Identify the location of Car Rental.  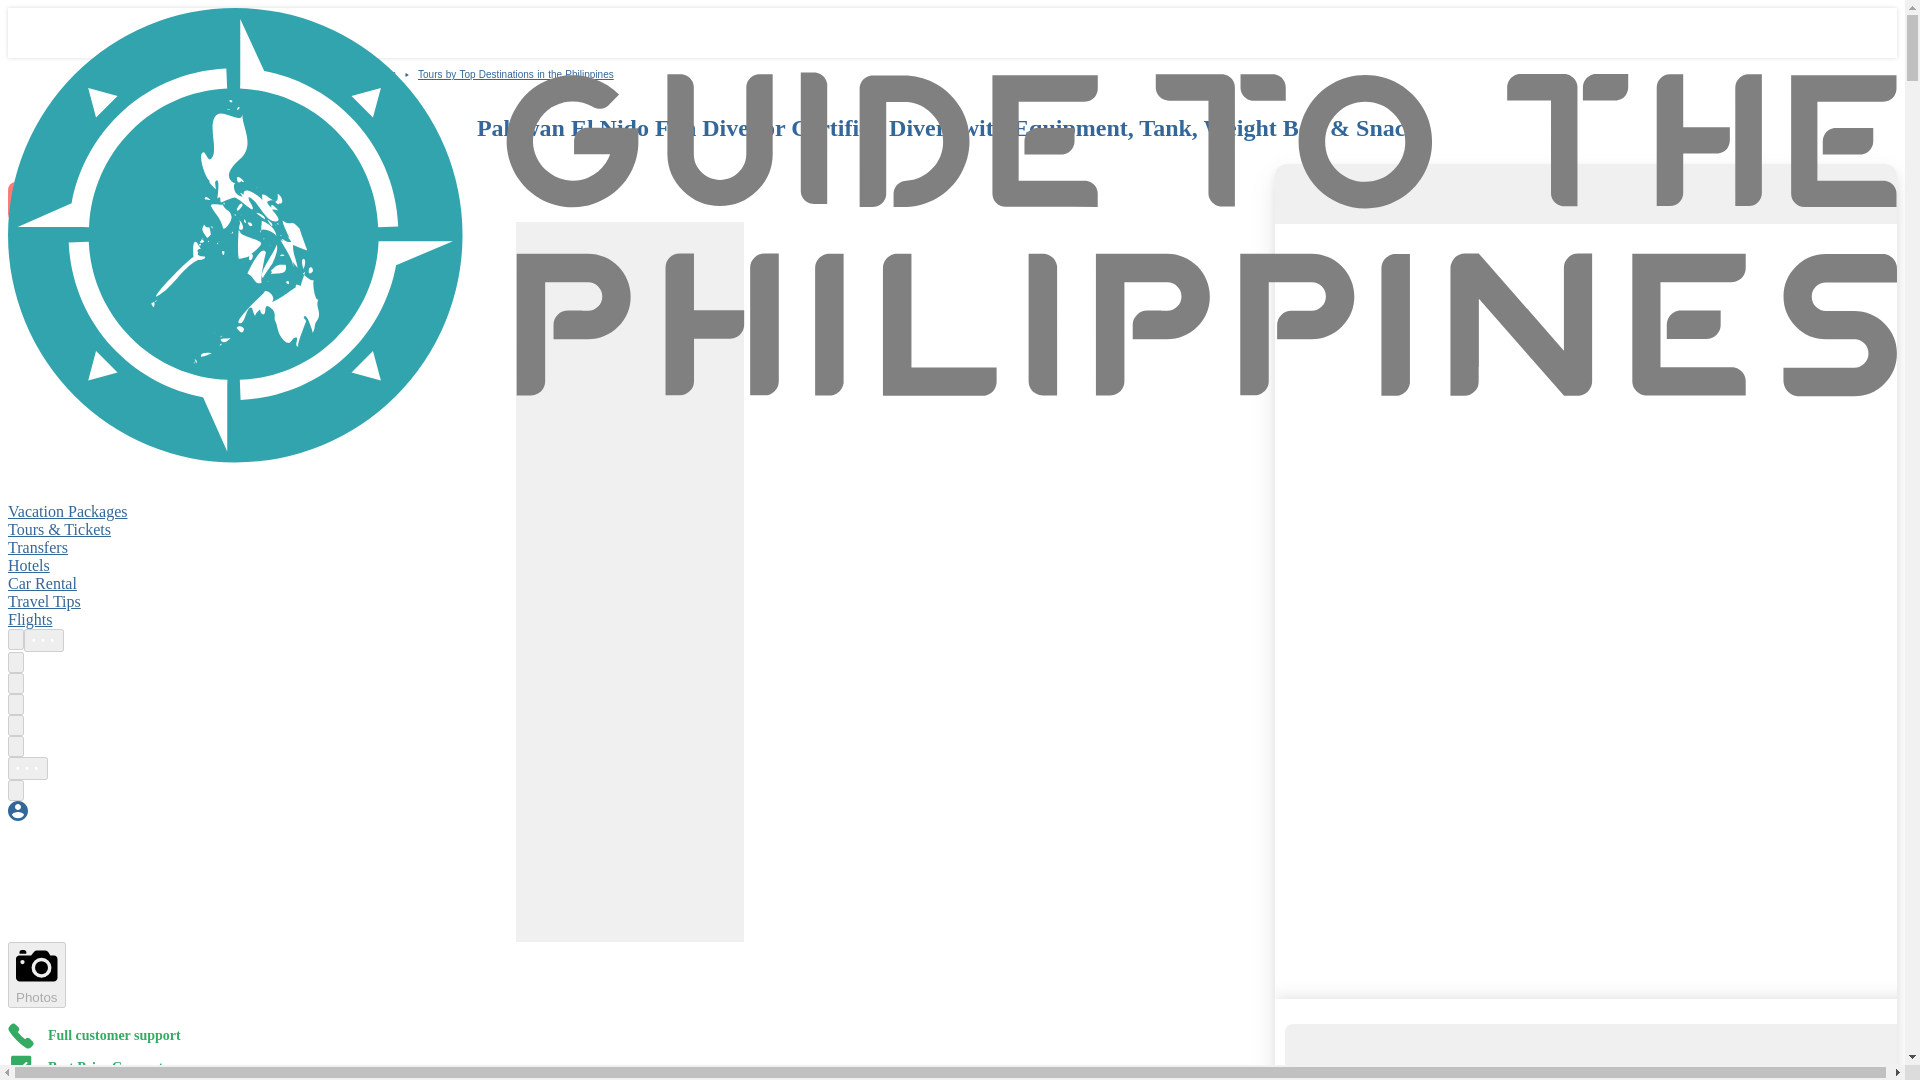
(42, 582).